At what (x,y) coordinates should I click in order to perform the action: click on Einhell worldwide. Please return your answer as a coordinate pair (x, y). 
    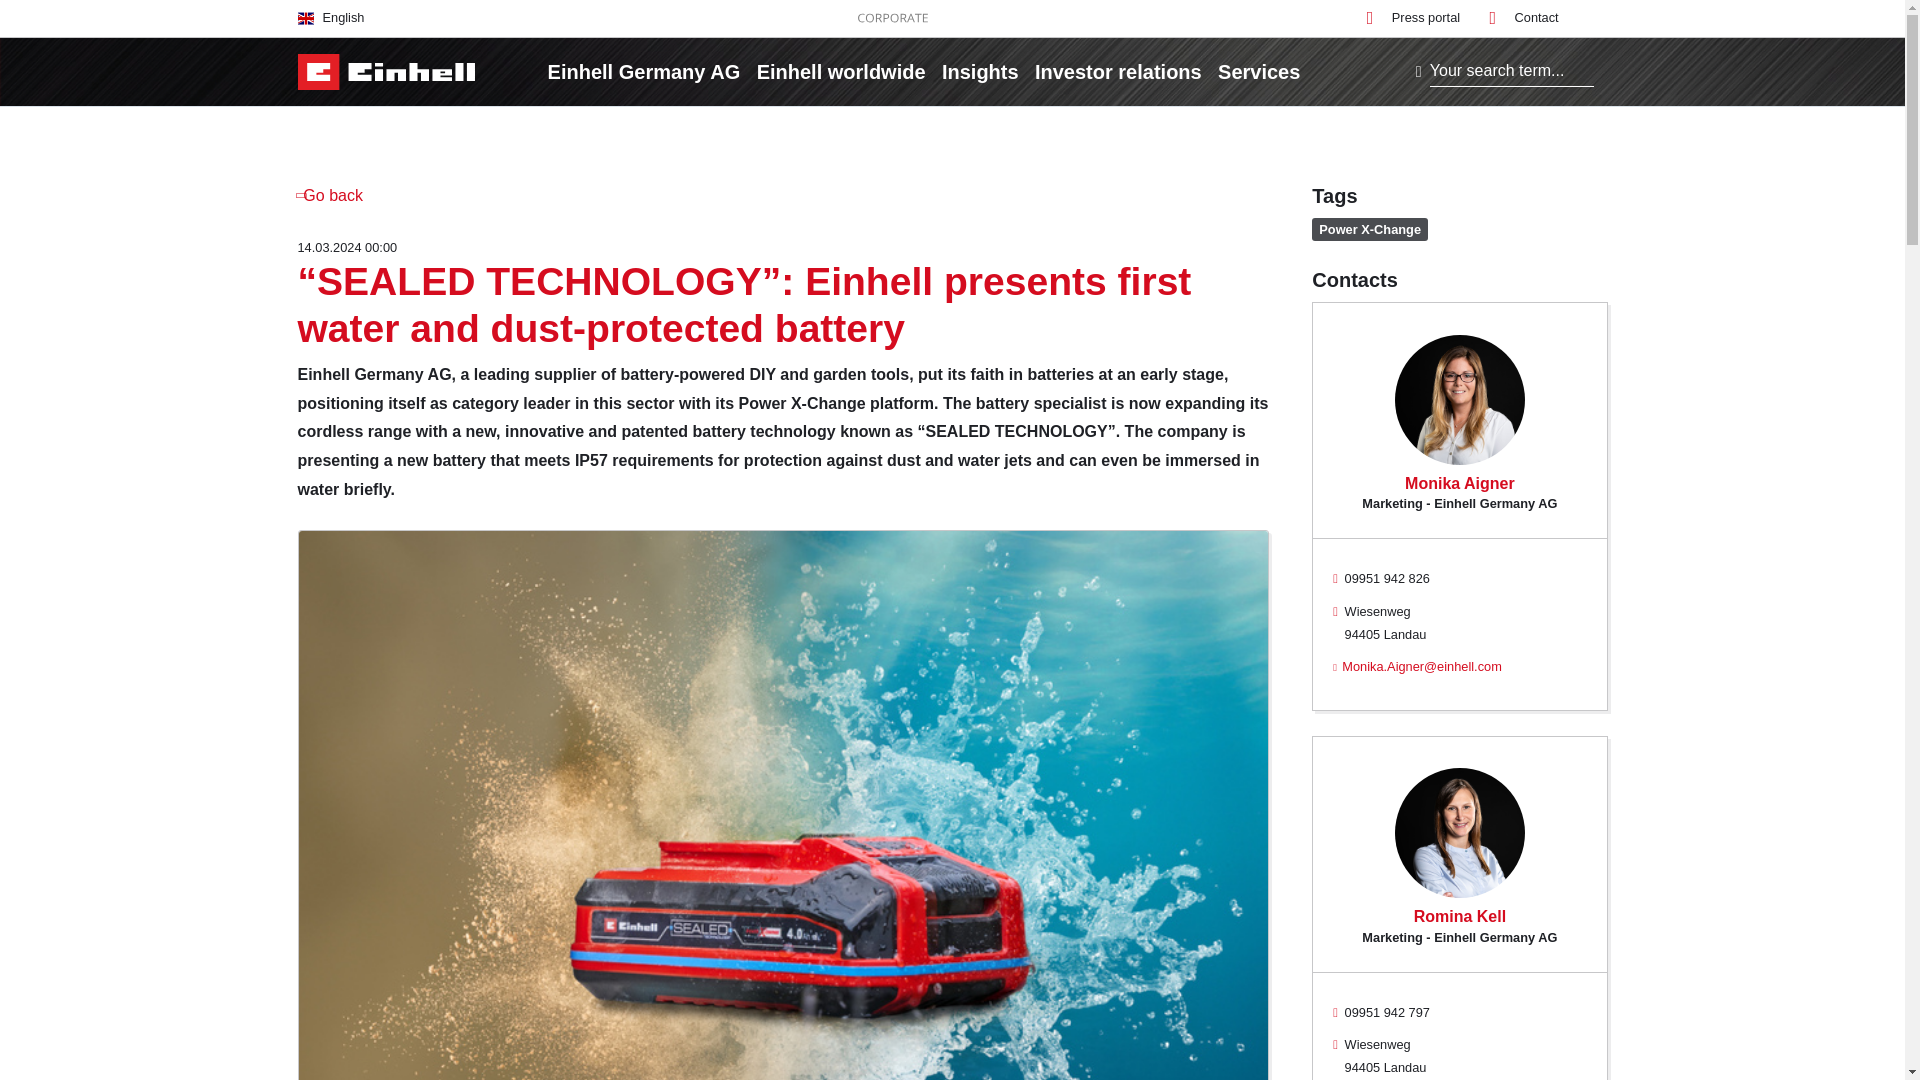
    Looking at the image, I should click on (840, 71).